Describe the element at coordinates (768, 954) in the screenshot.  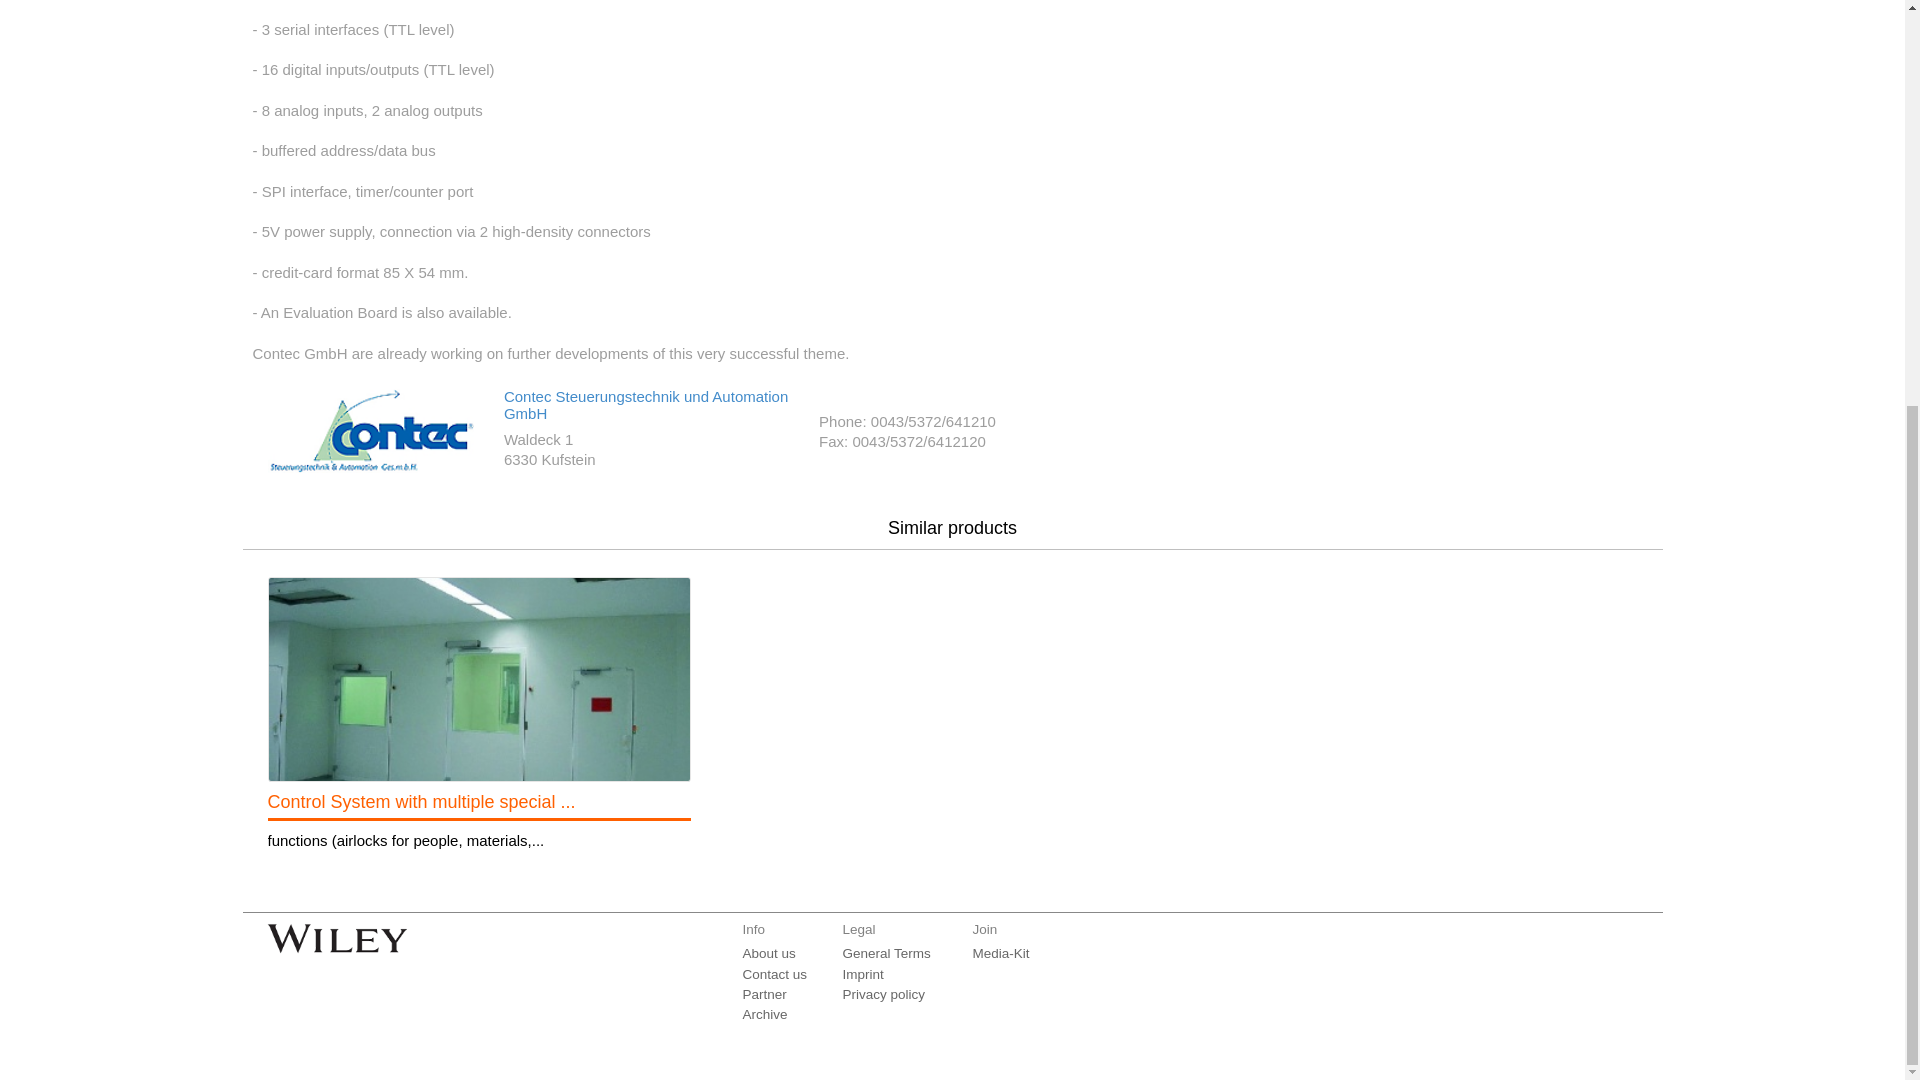
I see `About us` at that location.